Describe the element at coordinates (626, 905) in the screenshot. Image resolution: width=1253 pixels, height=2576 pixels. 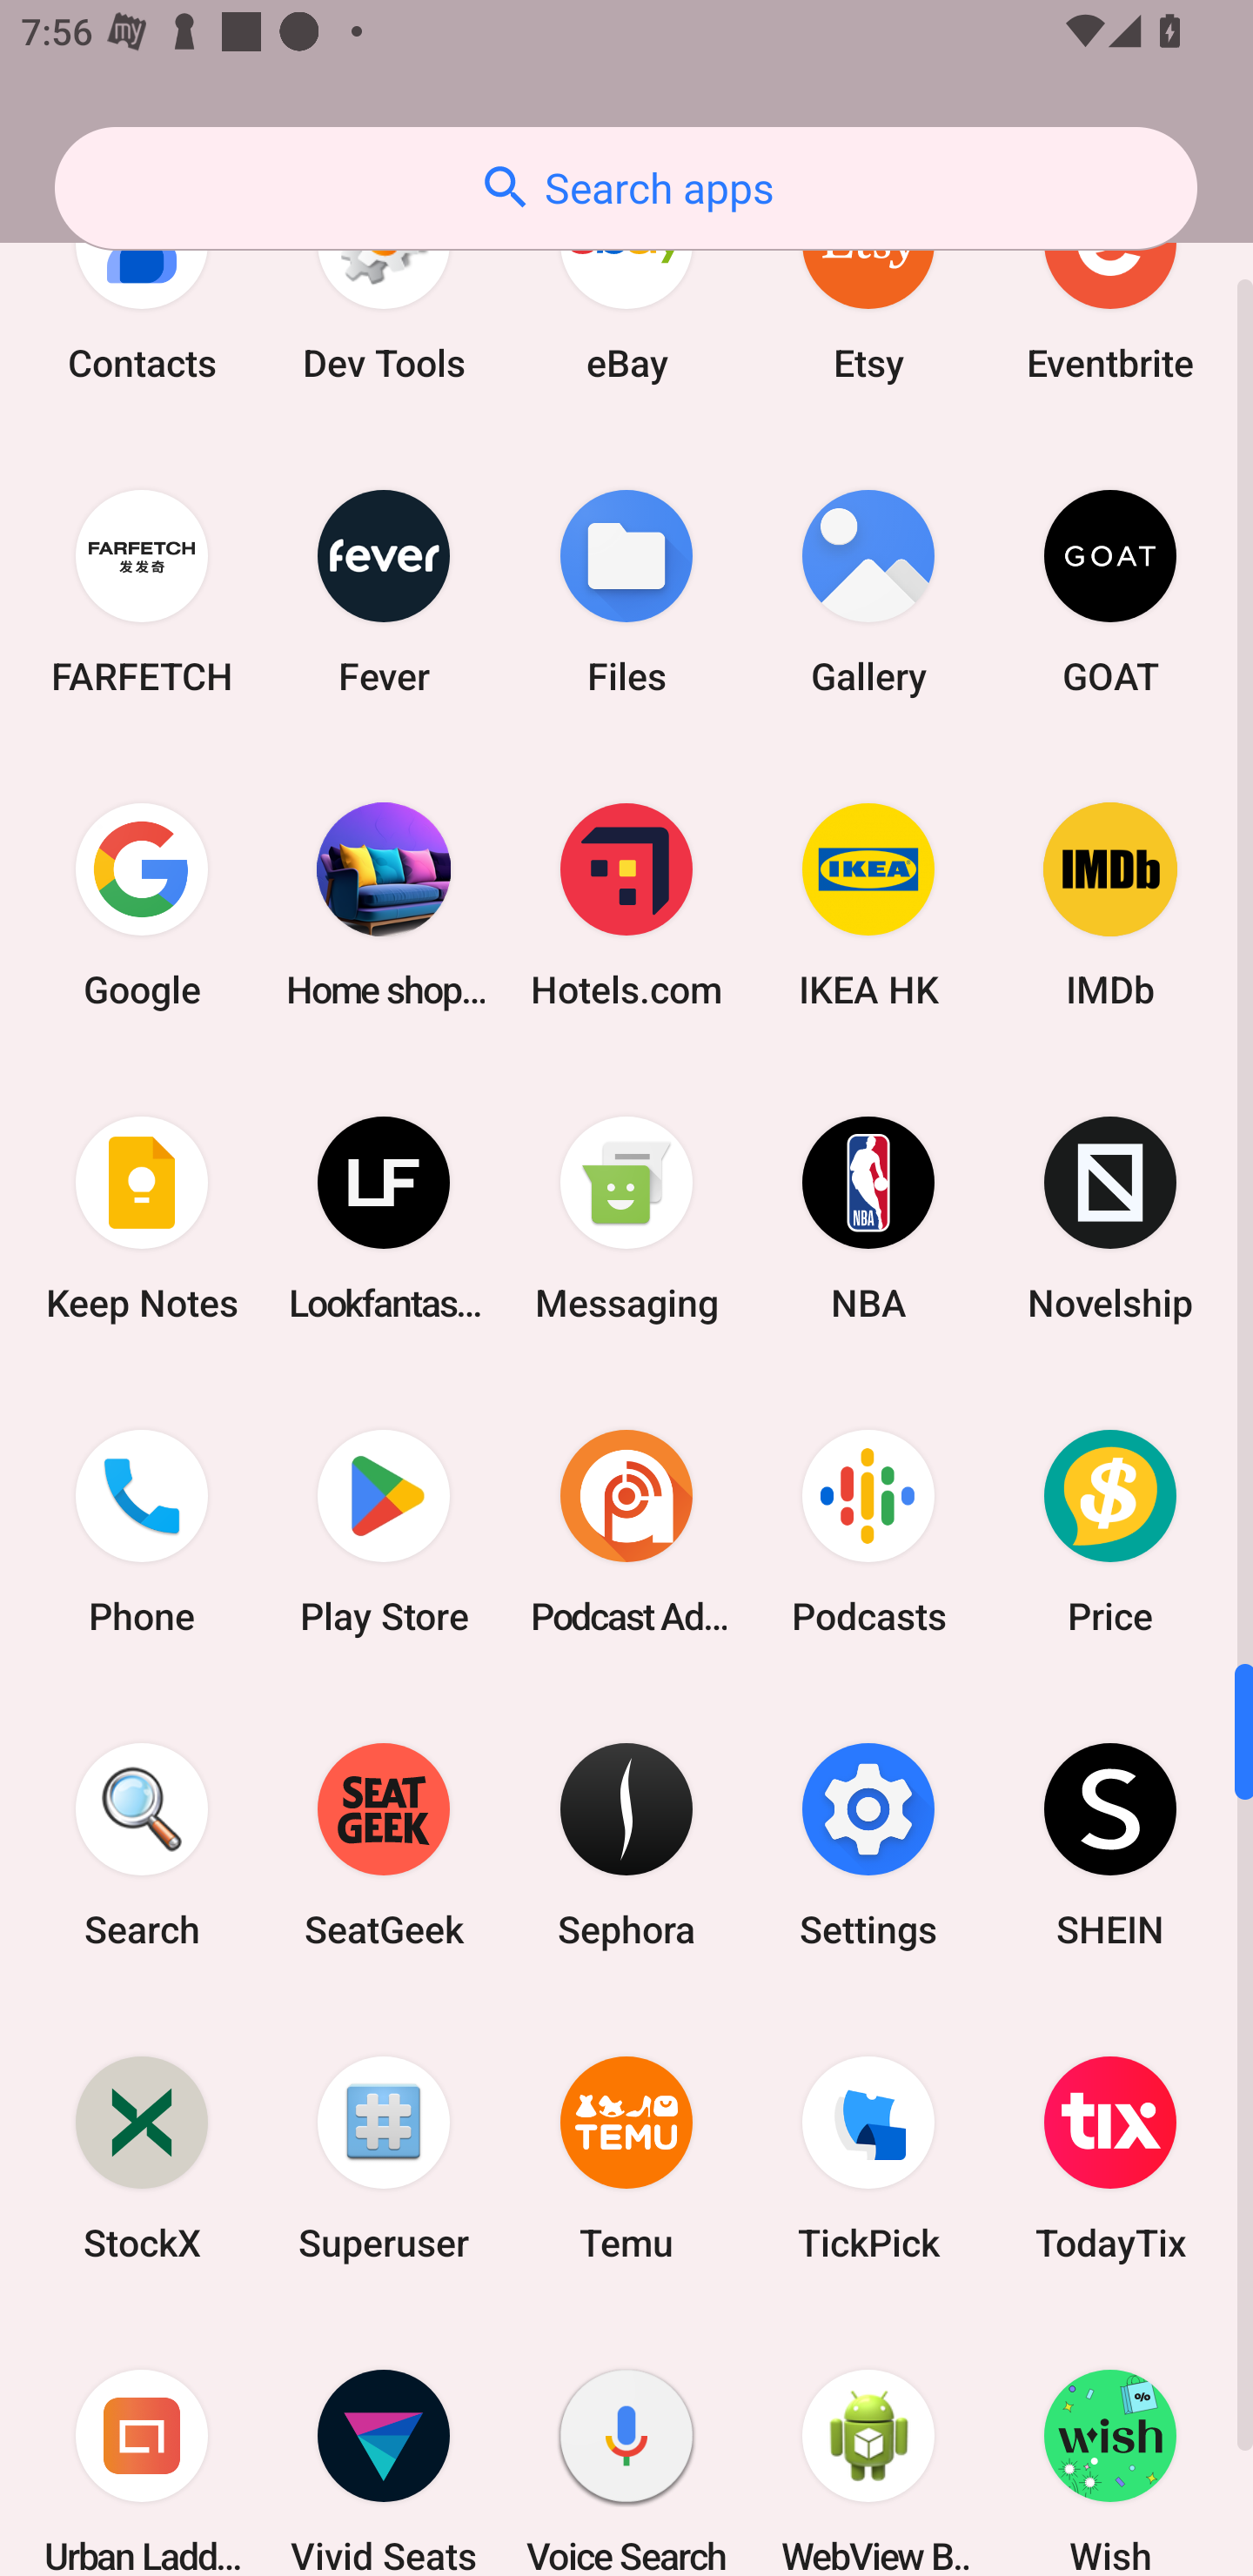
I see `Hotels.com` at that location.